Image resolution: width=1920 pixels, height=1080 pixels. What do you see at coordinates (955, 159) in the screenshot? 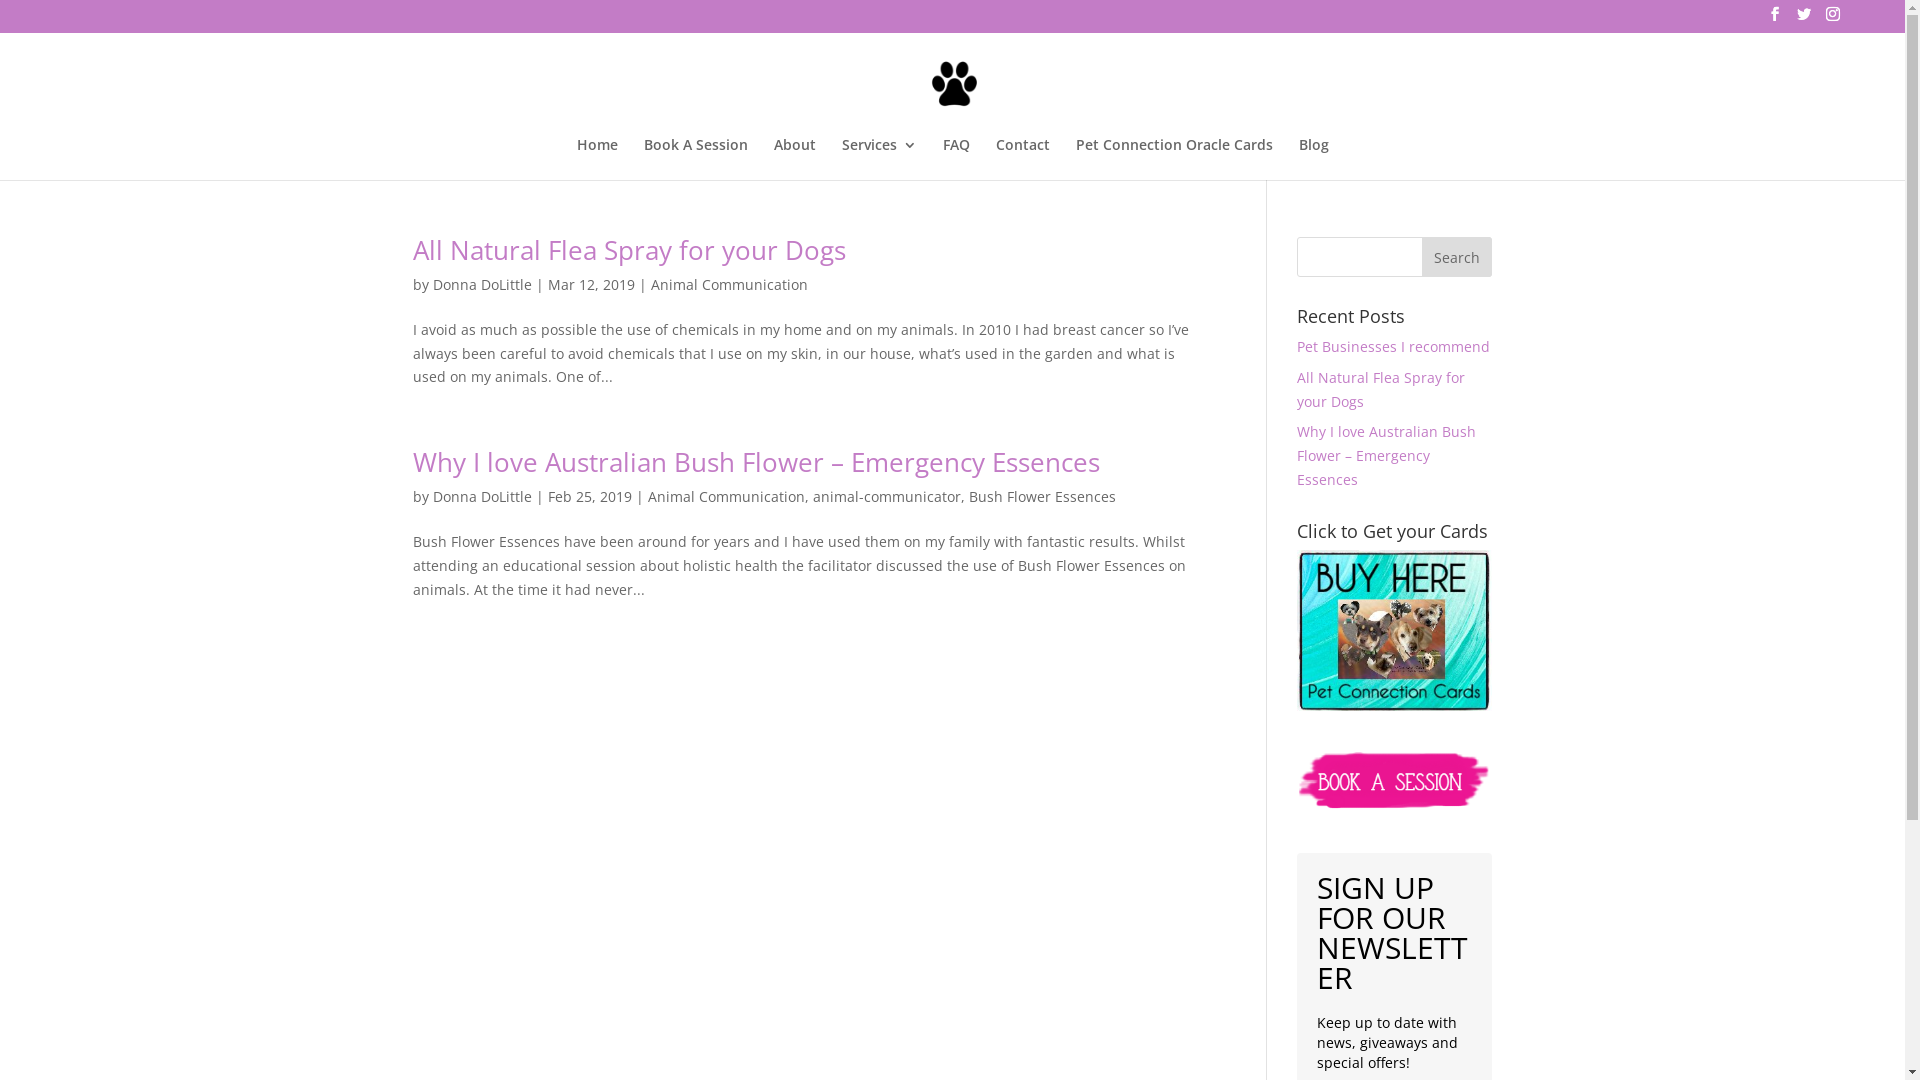
I see `FAQ` at bounding box center [955, 159].